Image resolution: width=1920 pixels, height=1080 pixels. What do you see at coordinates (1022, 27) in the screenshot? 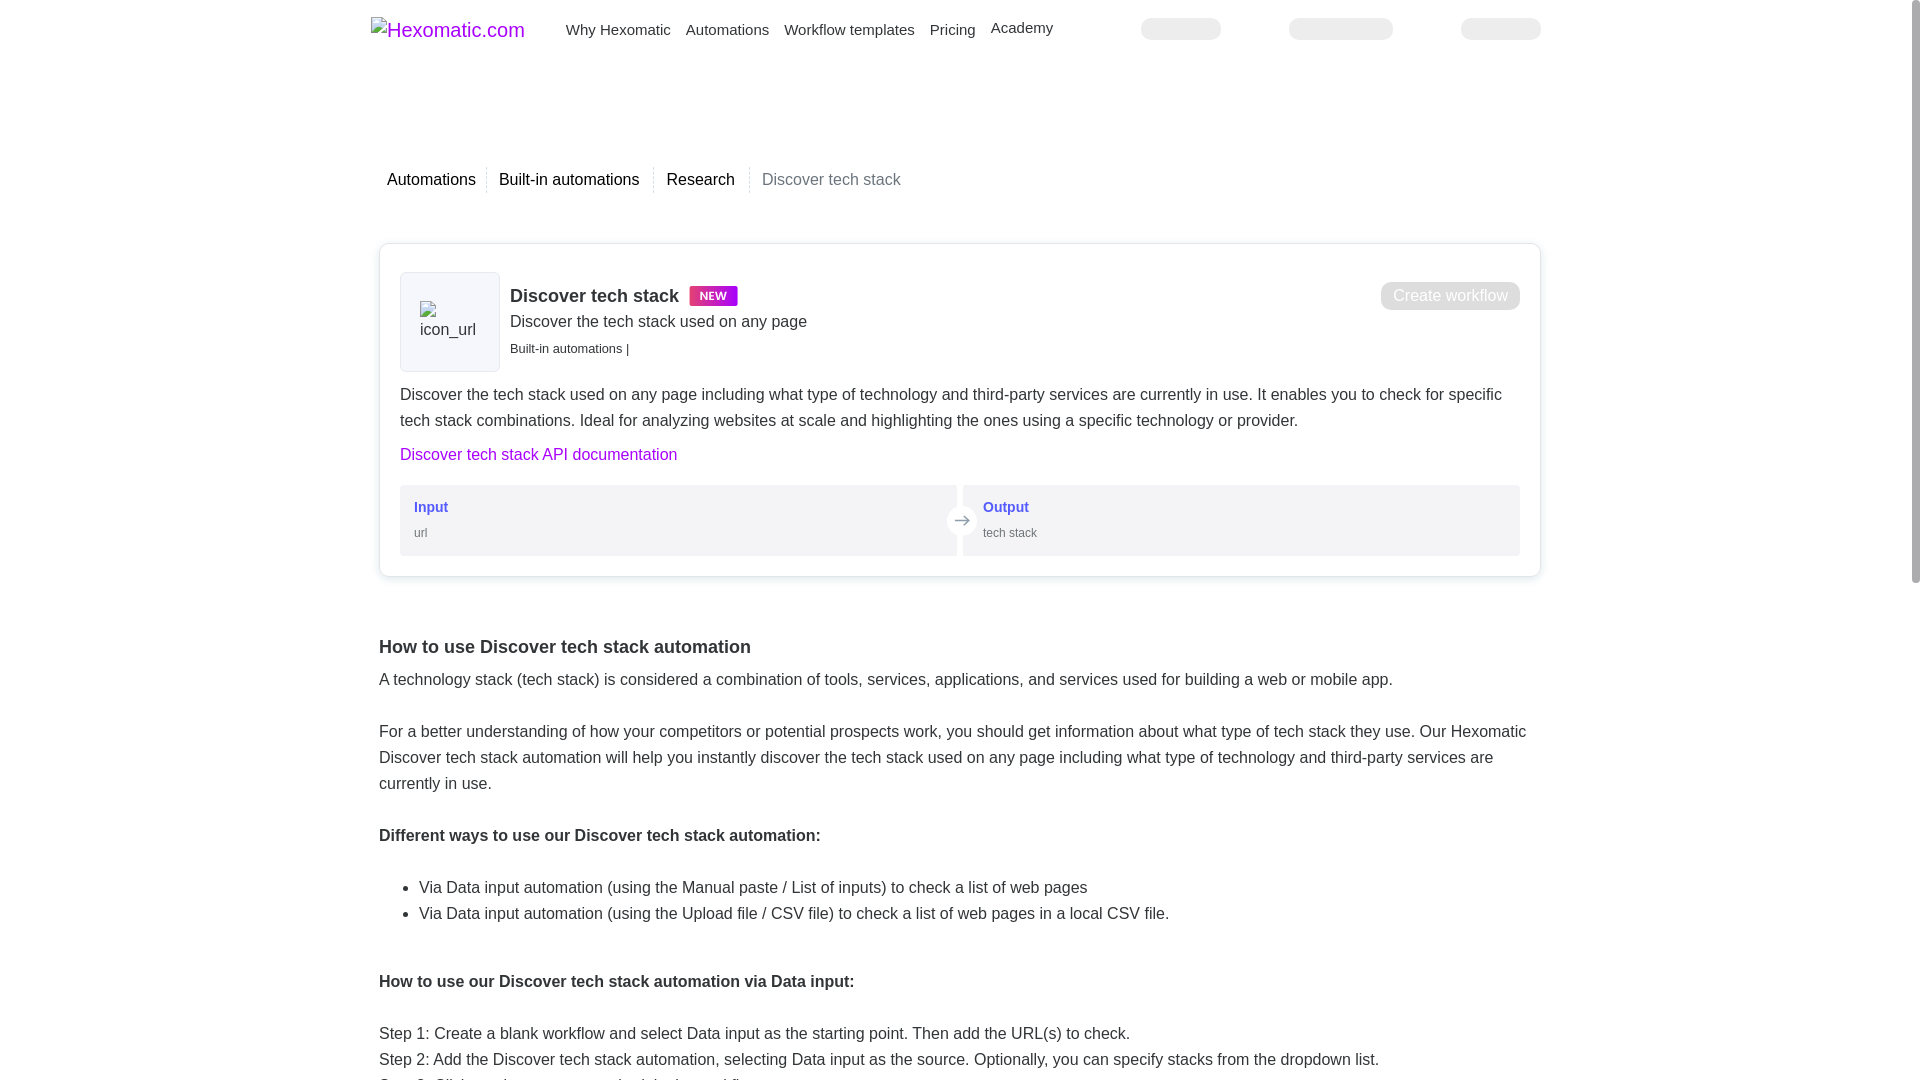
I see `Academy` at bounding box center [1022, 27].